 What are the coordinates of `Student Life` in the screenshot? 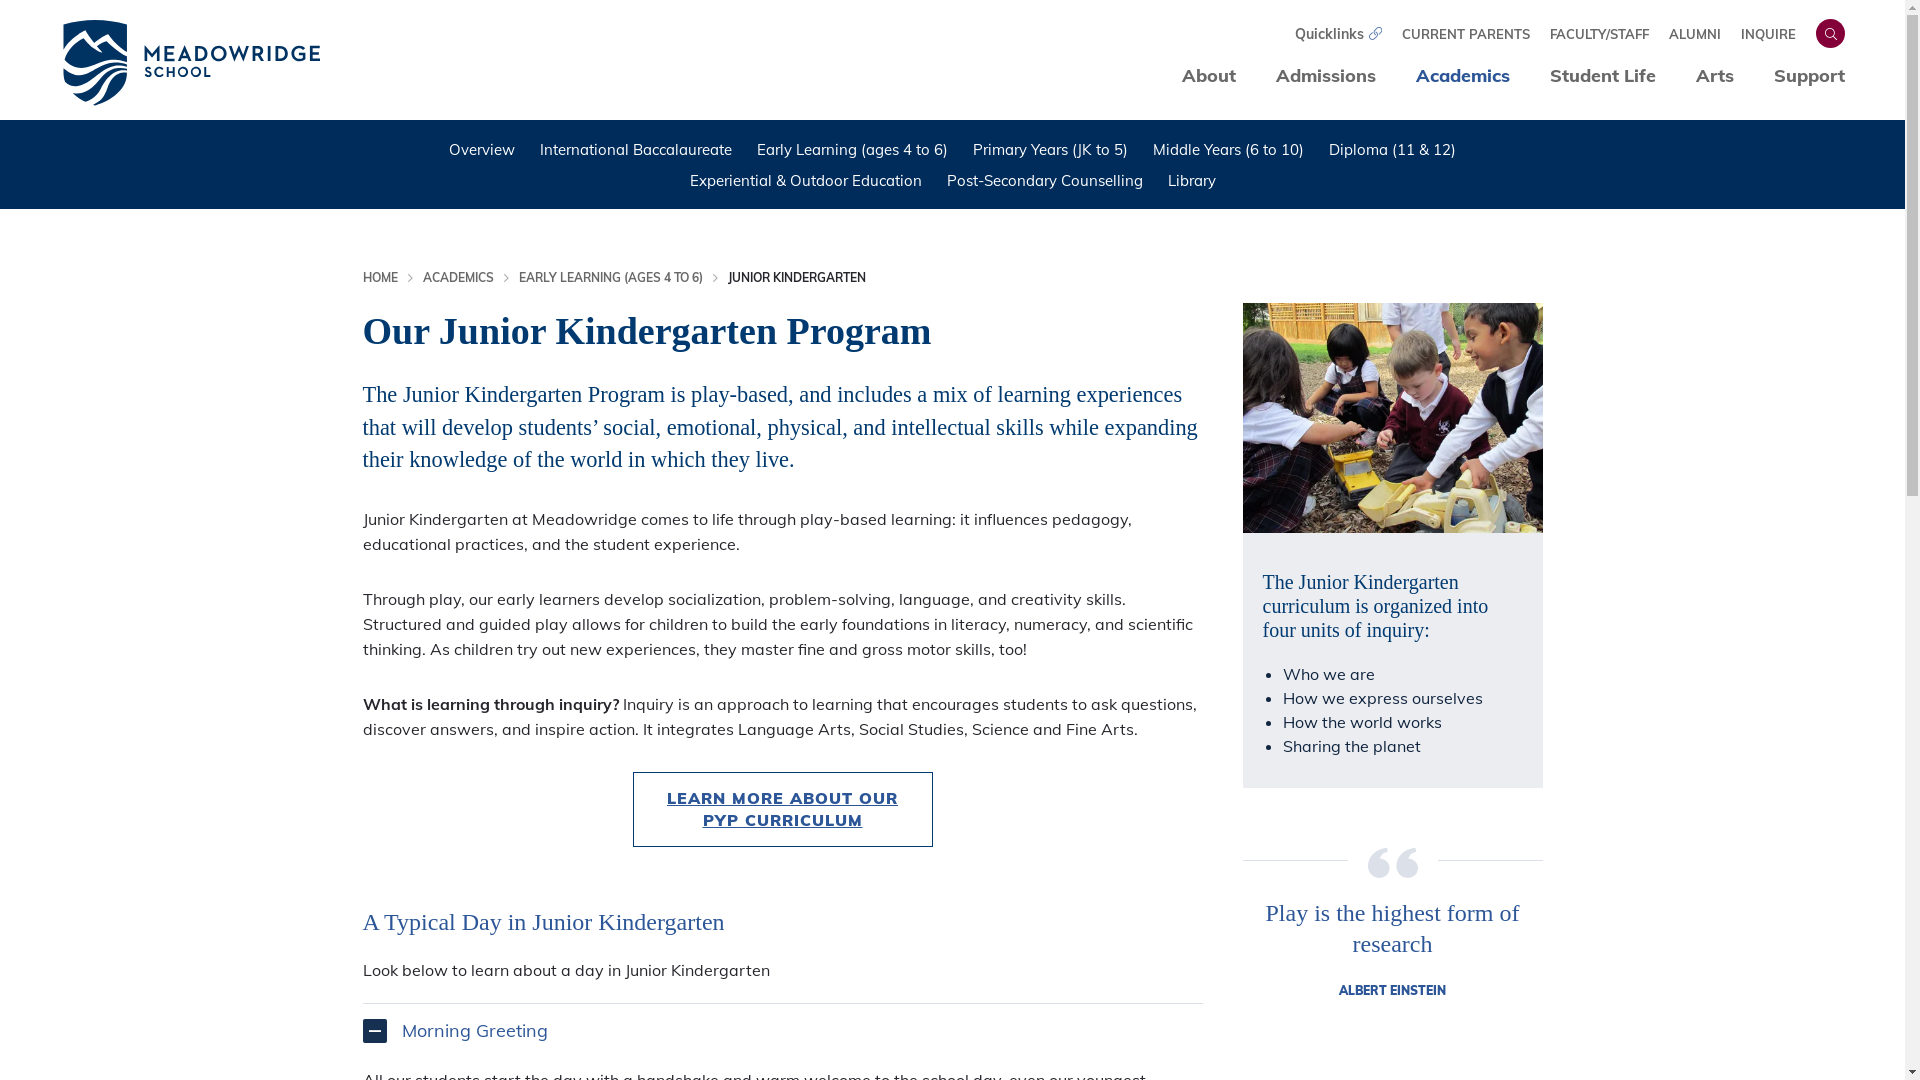 It's located at (1603, 76).